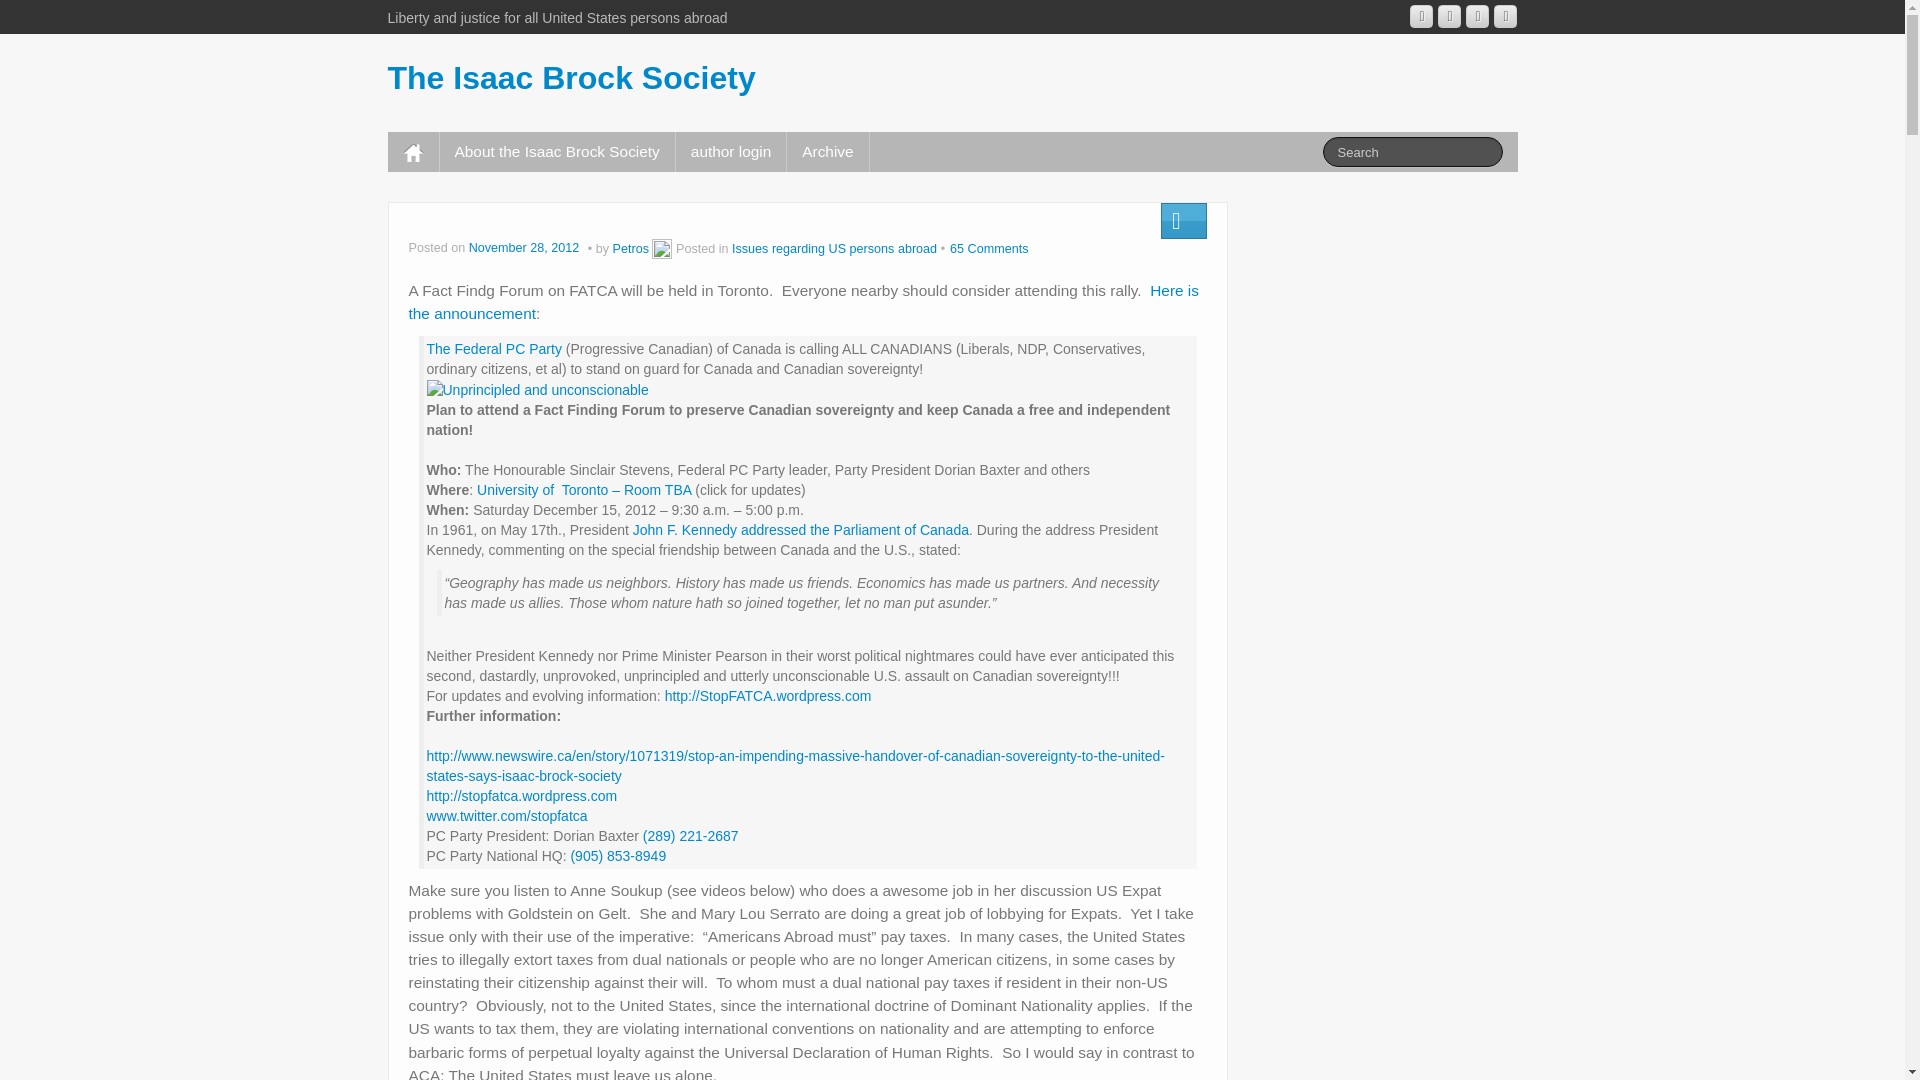  Describe the element at coordinates (827, 151) in the screenshot. I see `Archive` at that location.